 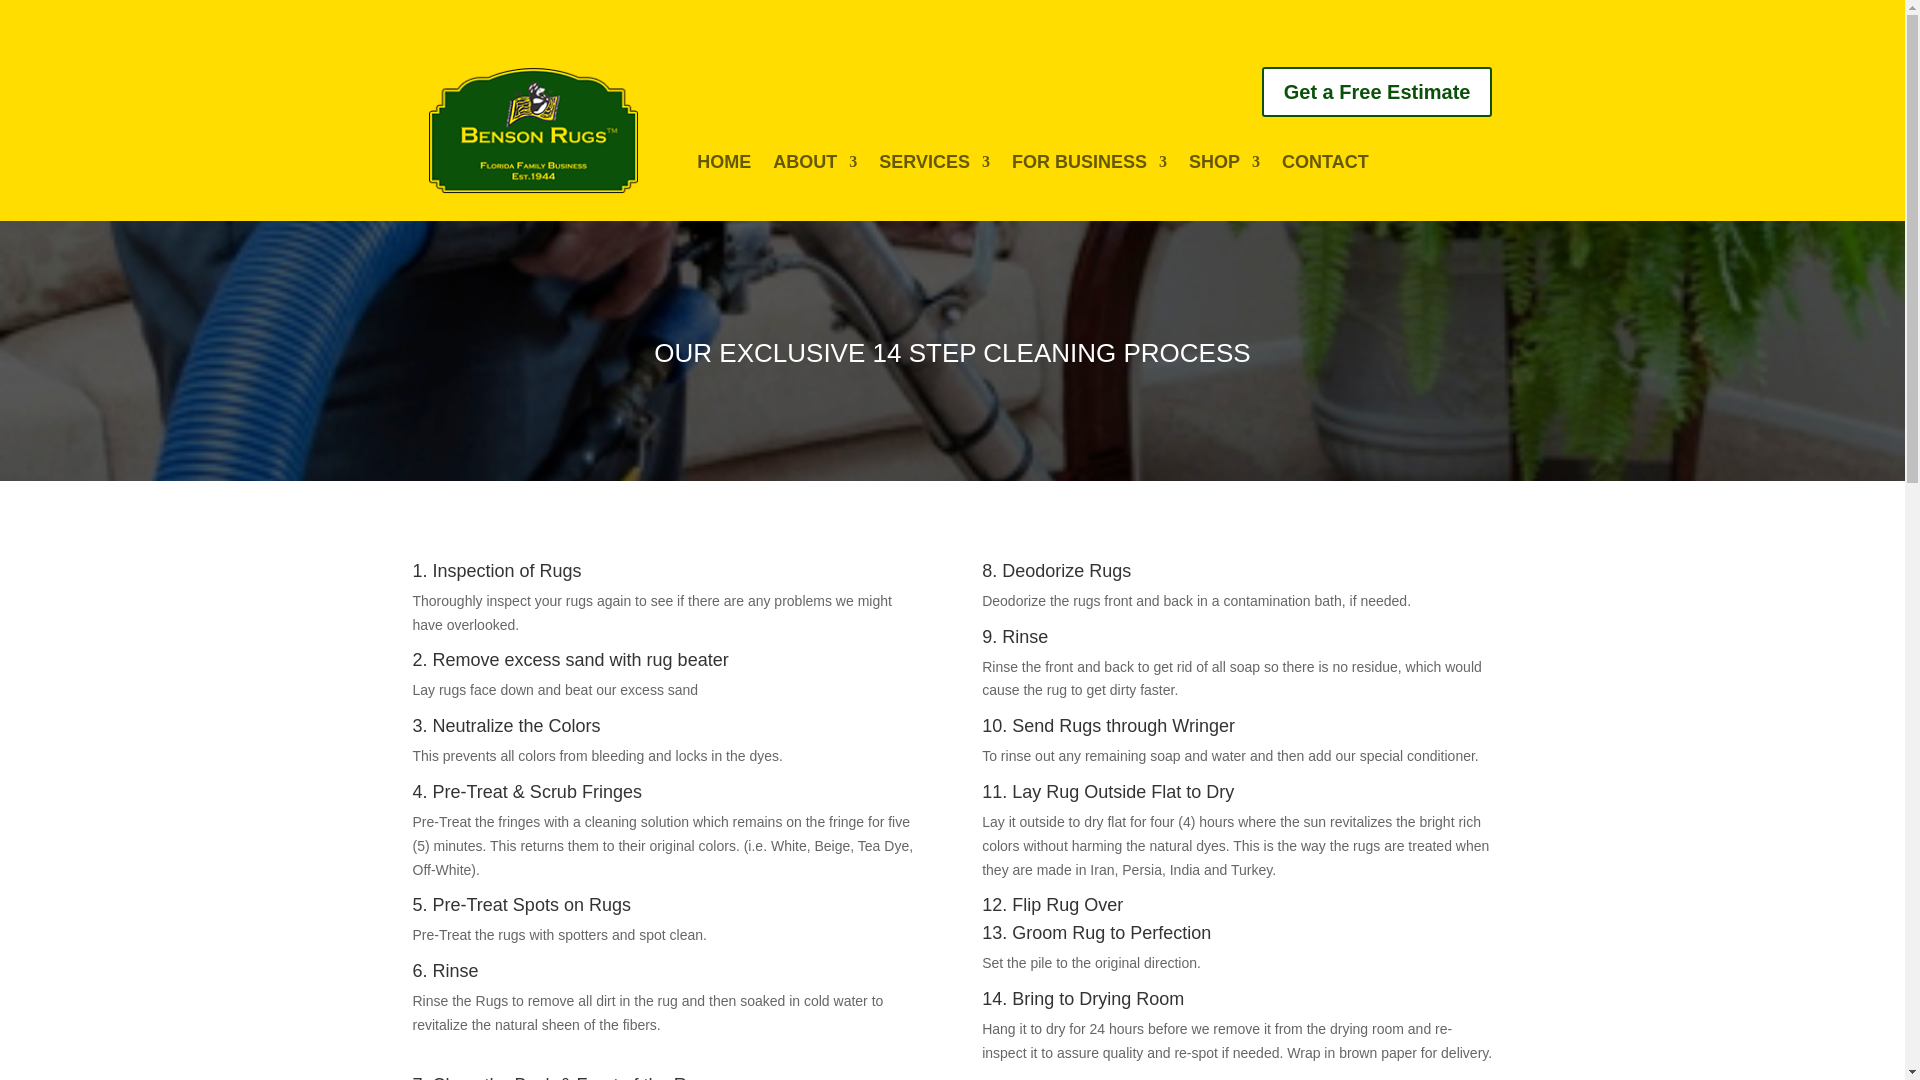 I want to click on Get a Free Estimate, so click(x=1377, y=91).